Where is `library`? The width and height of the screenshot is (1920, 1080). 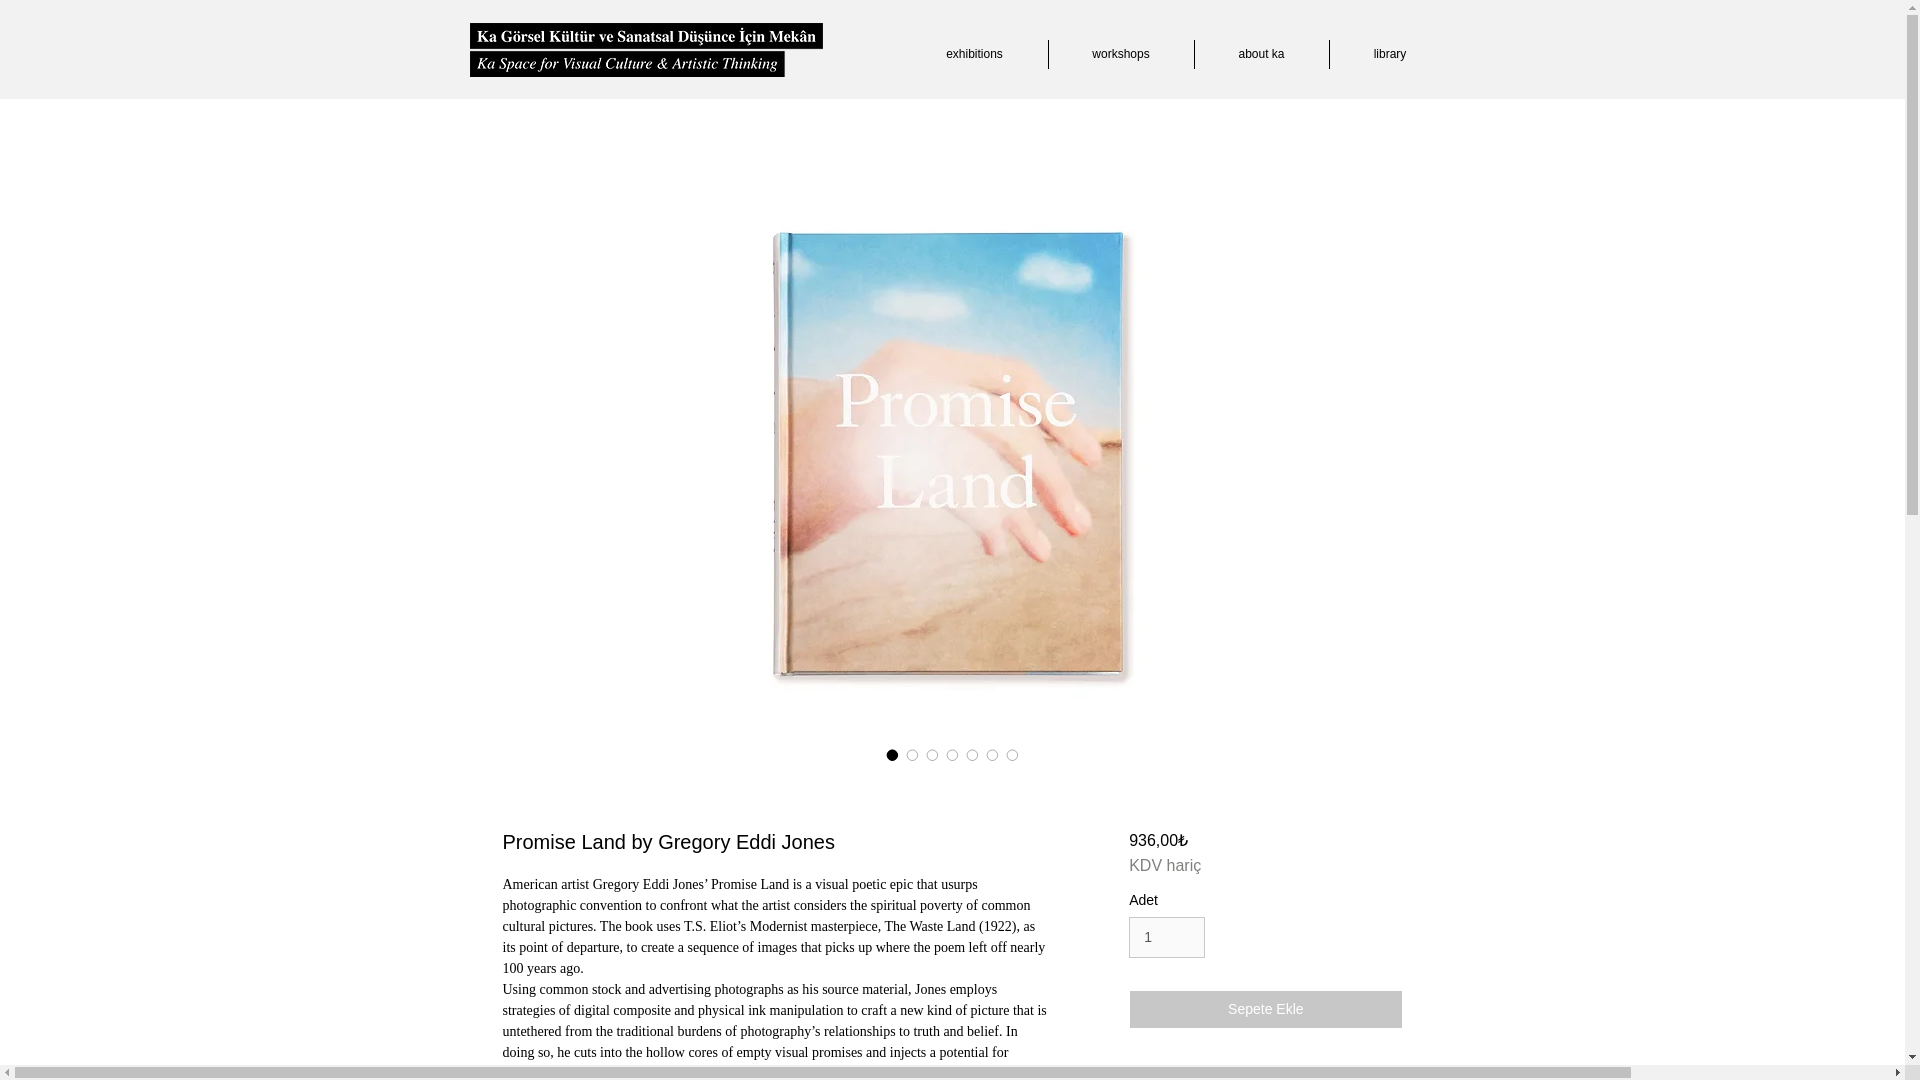 library is located at coordinates (1390, 54).